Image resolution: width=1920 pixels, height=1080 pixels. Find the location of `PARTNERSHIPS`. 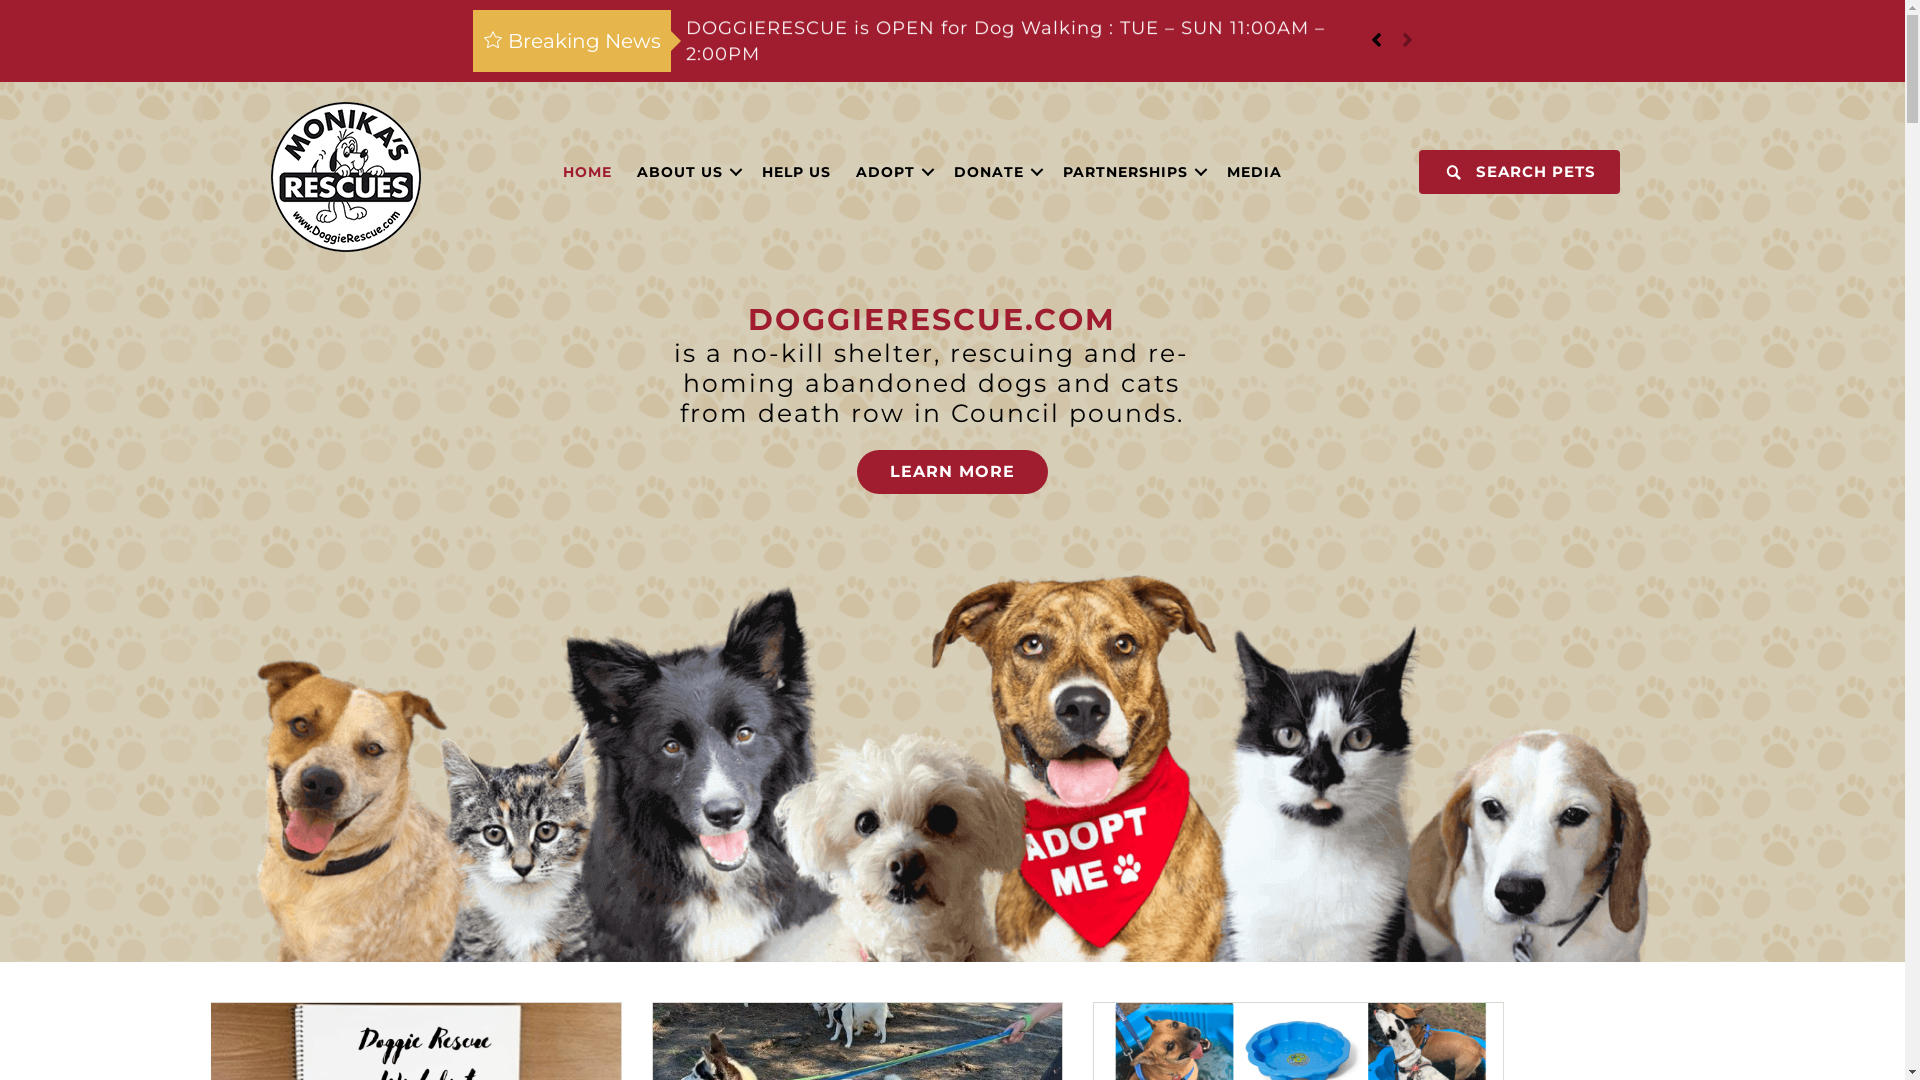

PARTNERSHIPS is located at coordinates (1132, 172).